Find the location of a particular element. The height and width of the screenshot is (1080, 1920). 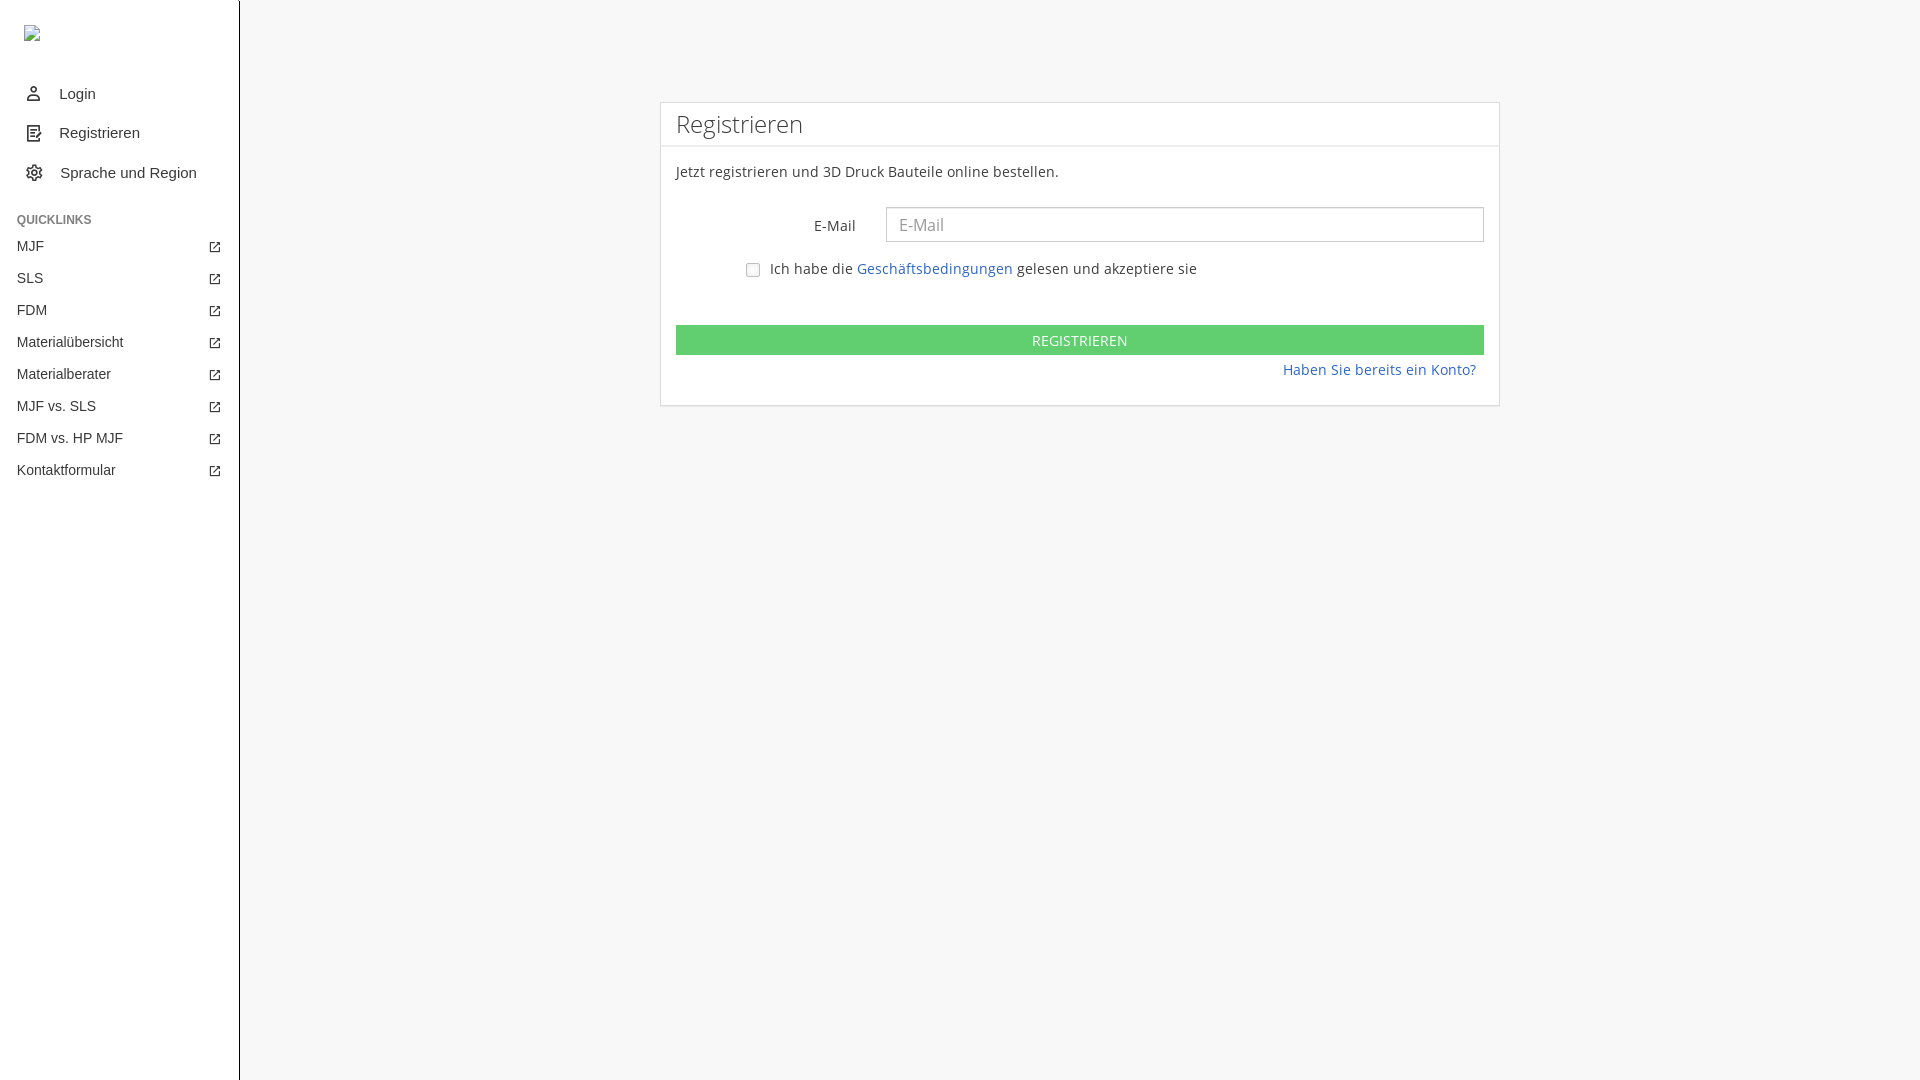

Haben Sie bereits ein Konto?   is located at coordinates (1384, 370).